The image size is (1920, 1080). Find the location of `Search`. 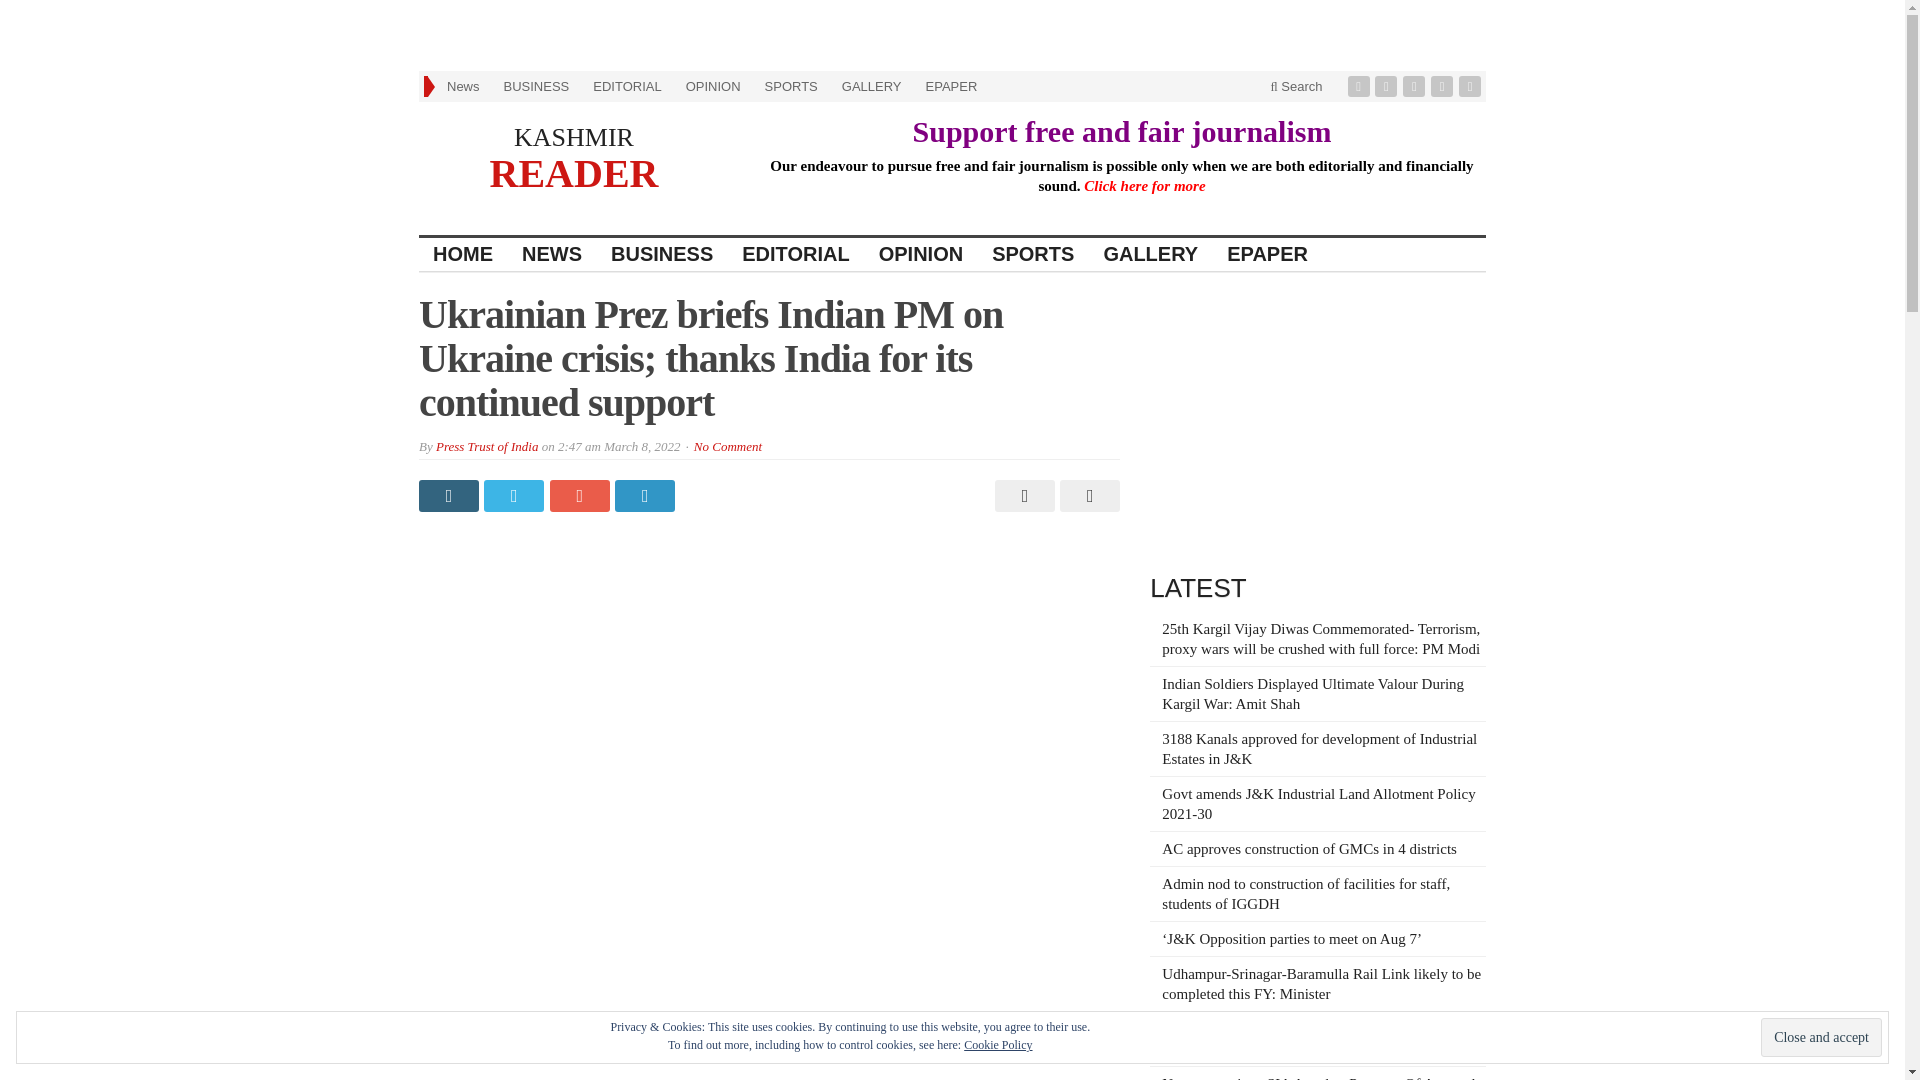

Search is located at coordinates (1296, 86).